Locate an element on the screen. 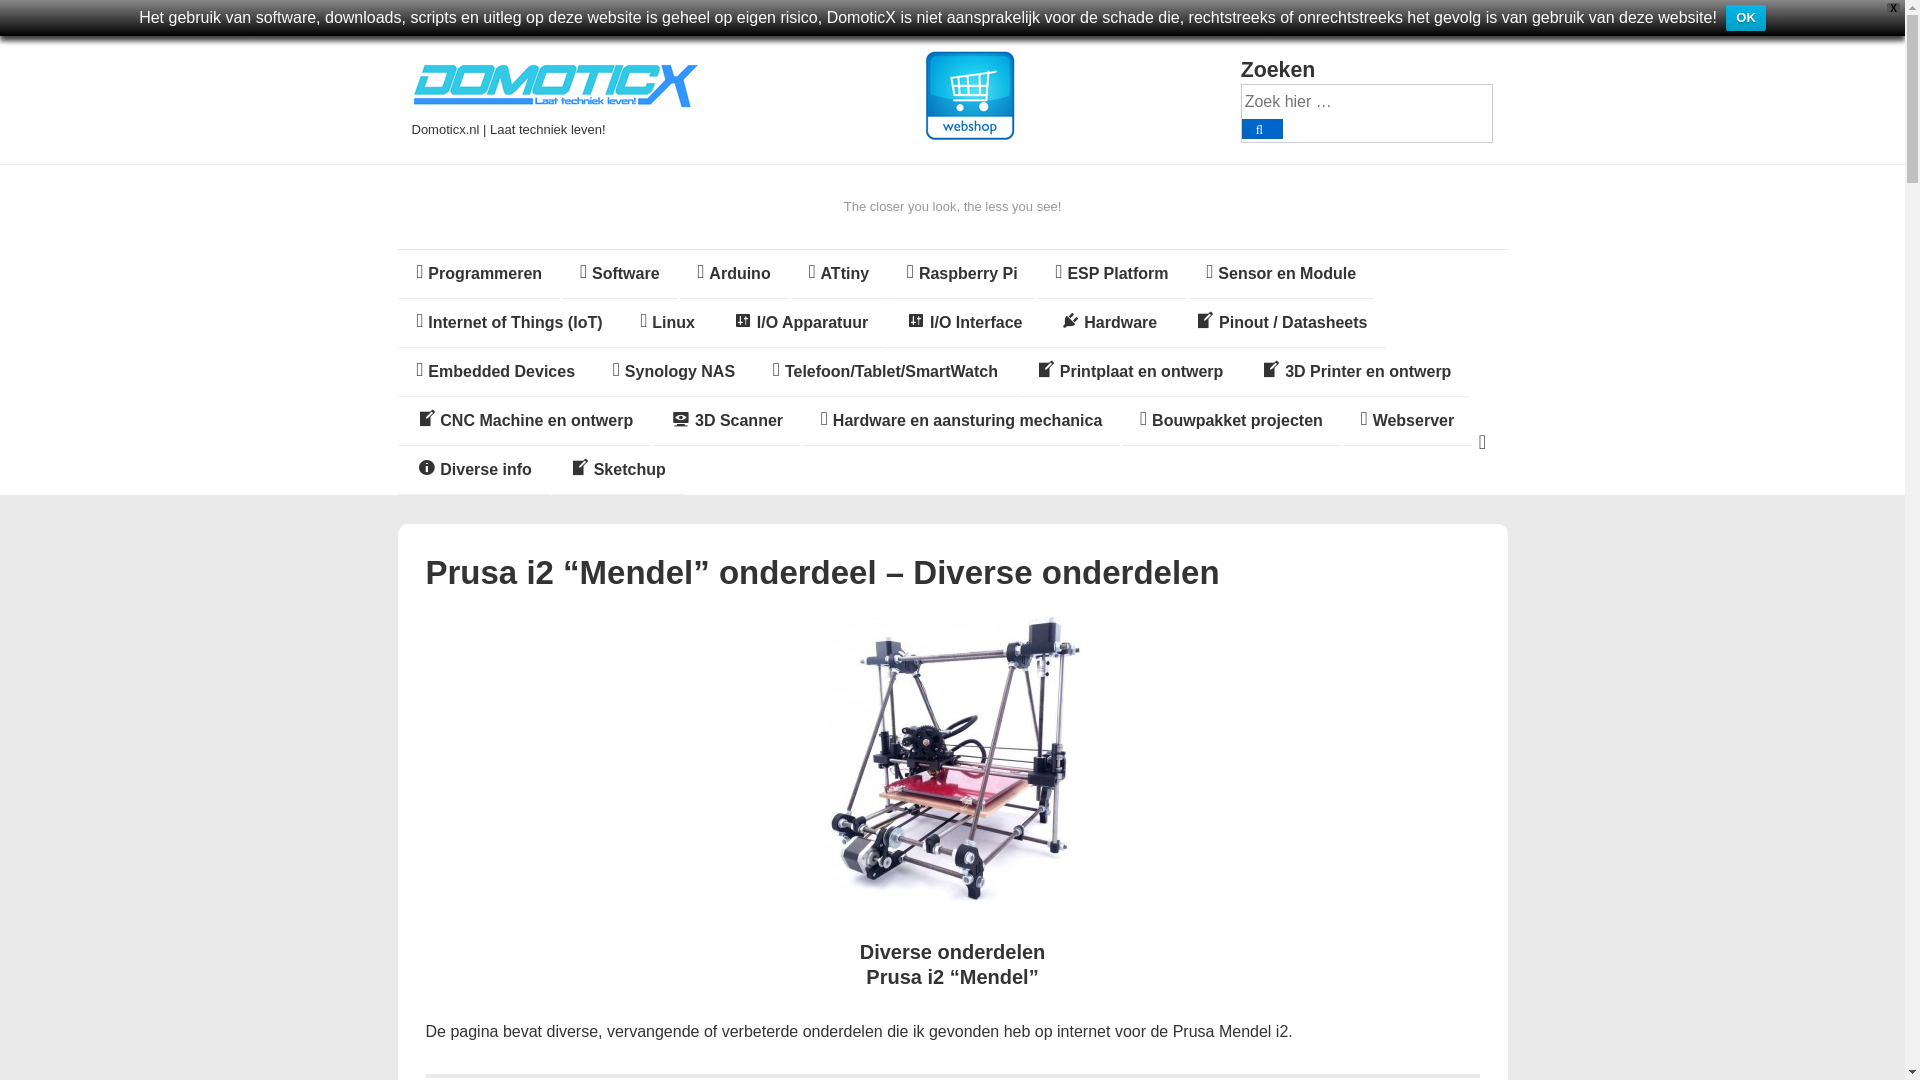  Bouwpakket projecten is located at coordinates (1230, 420).